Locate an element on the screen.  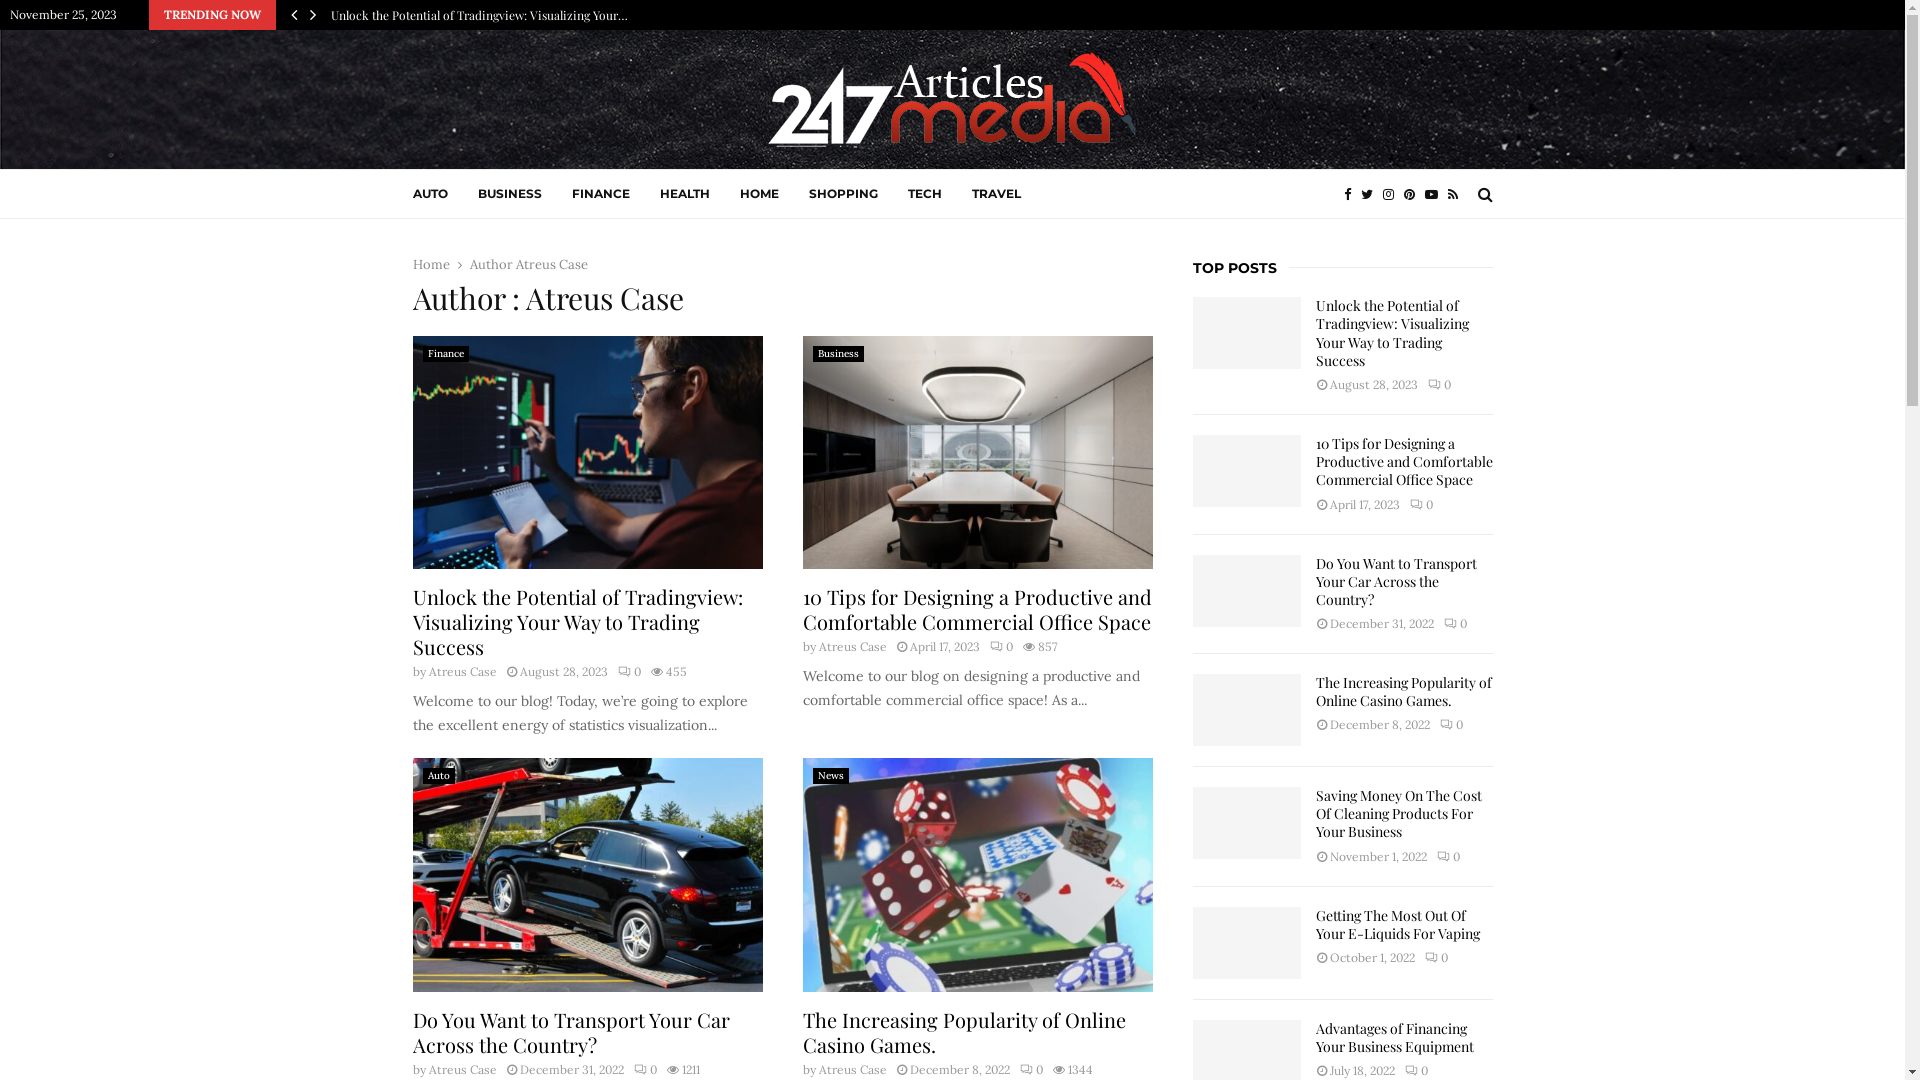
Facebook is located at coordinates (1352, 194).